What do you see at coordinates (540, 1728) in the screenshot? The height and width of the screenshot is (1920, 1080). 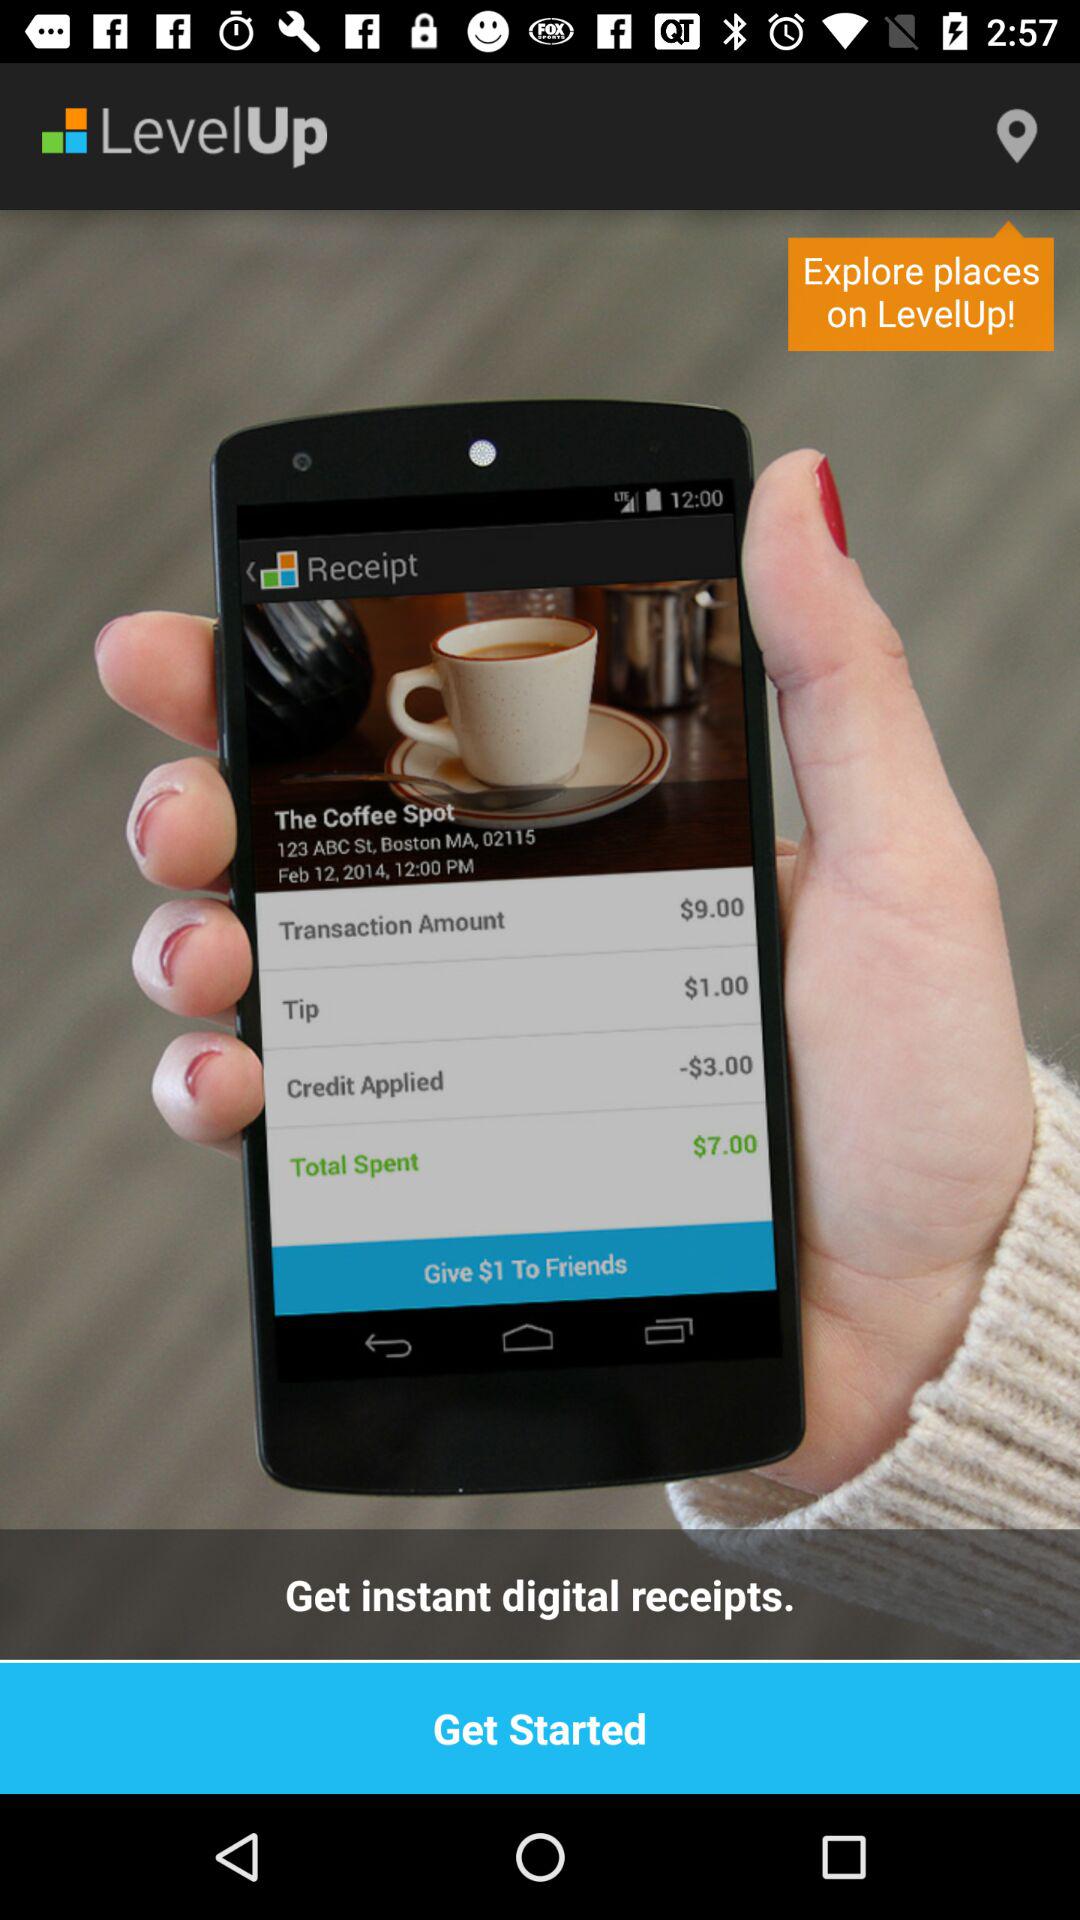 I see `press get started item` at bounding box center [540, 1728].